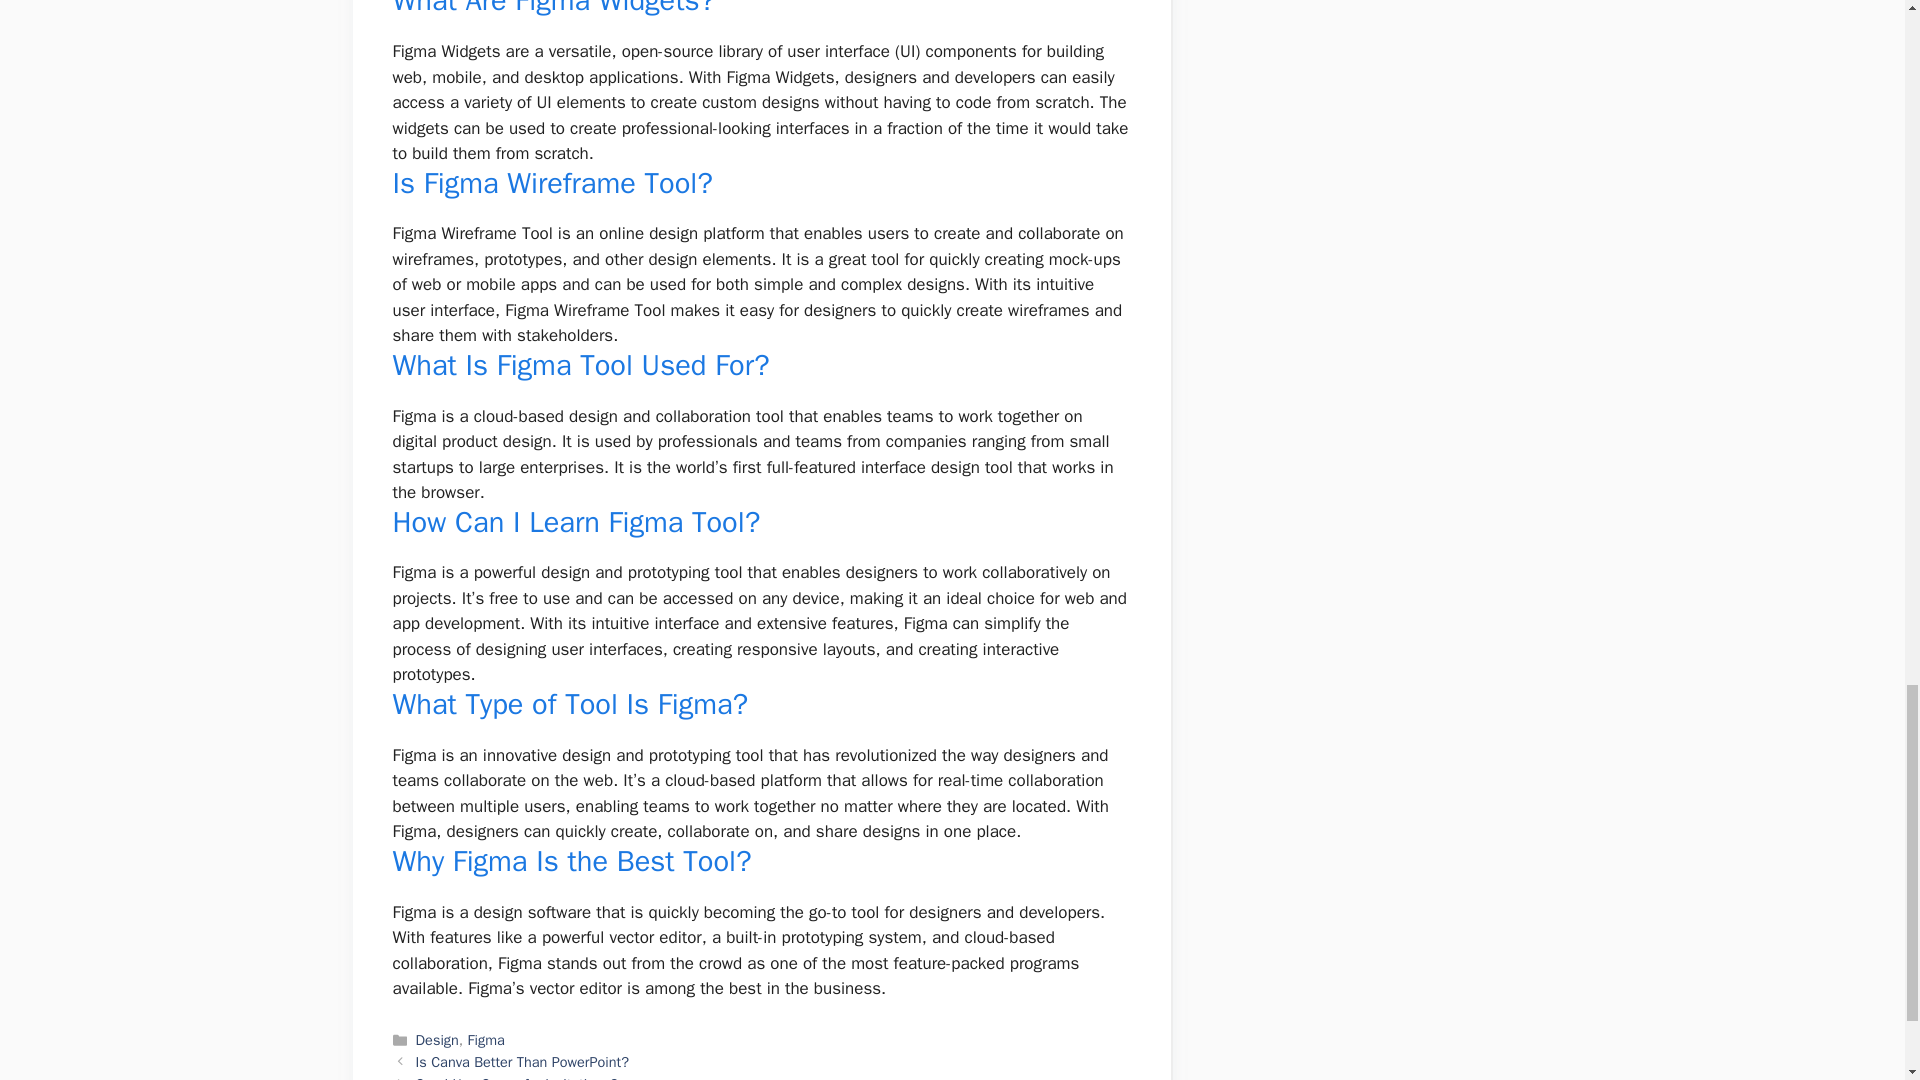  I want to click on Is Canva Better Than PowerPoint?, so click(522, 1062).